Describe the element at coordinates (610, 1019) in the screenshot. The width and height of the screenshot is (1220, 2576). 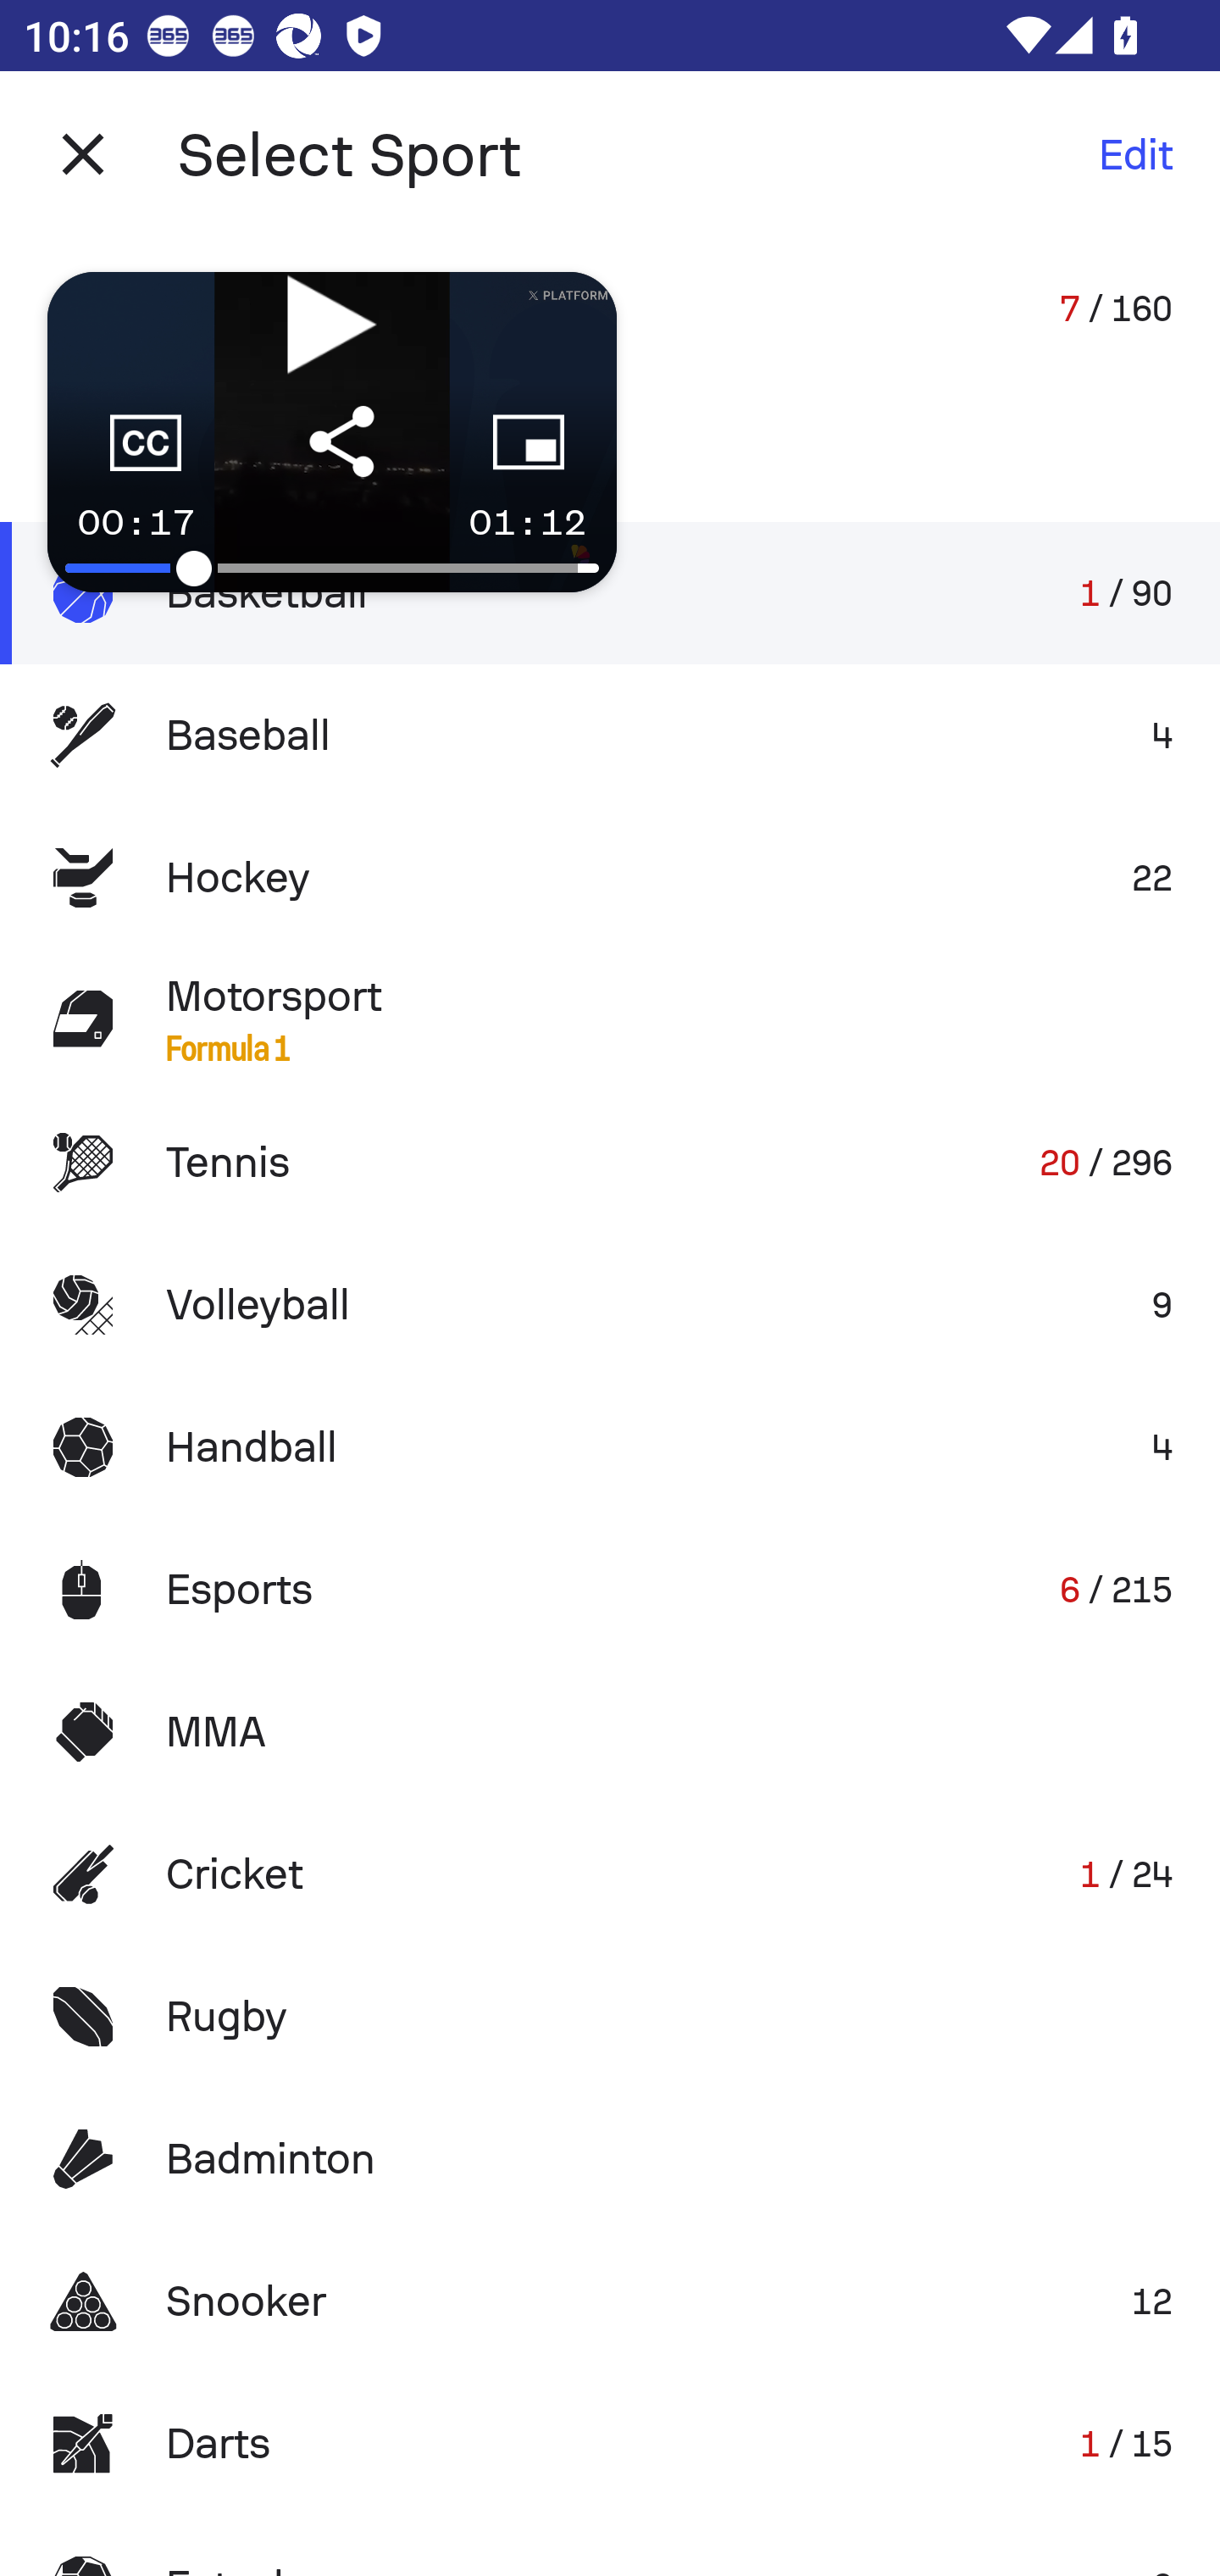
I see `Motorsport Formula 1` at that location.